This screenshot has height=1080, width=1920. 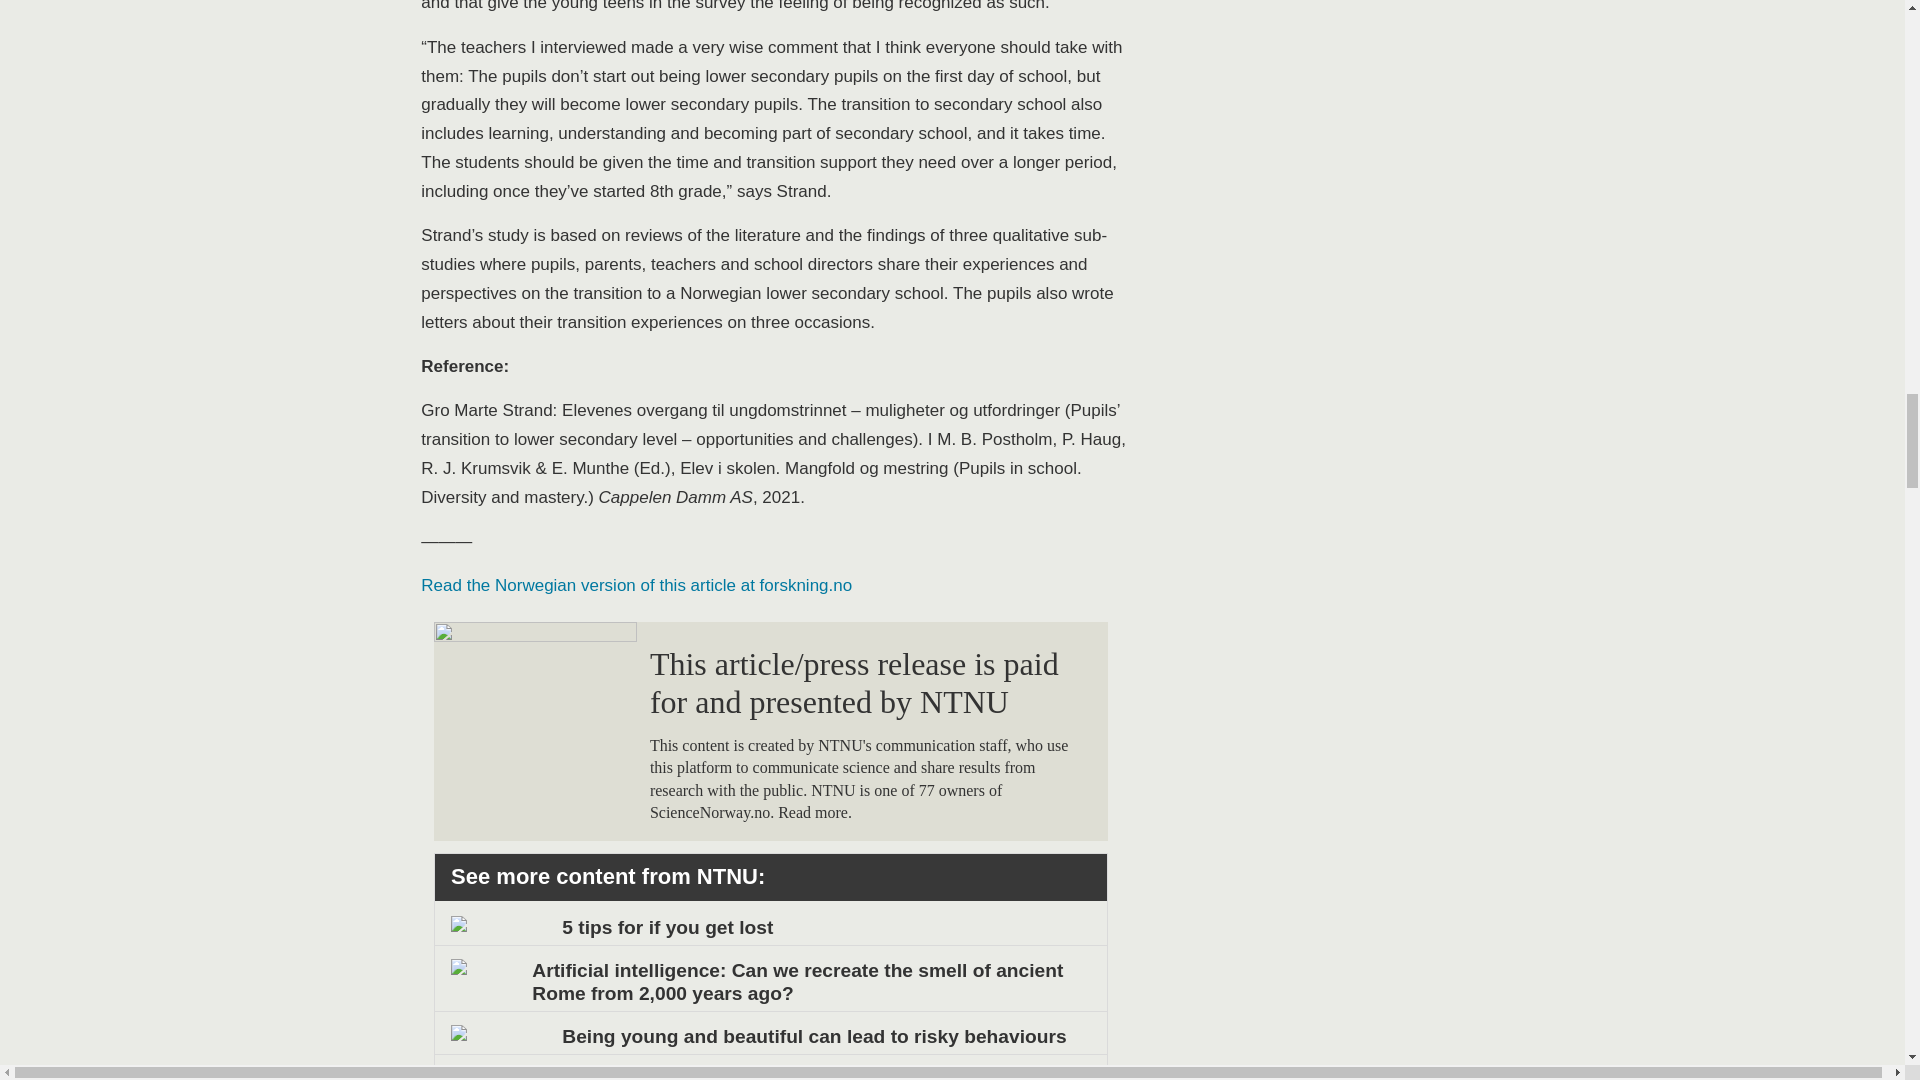 I want to click on Read the Norwegian version of this article at forskning.no, so click(x=636, y=585).